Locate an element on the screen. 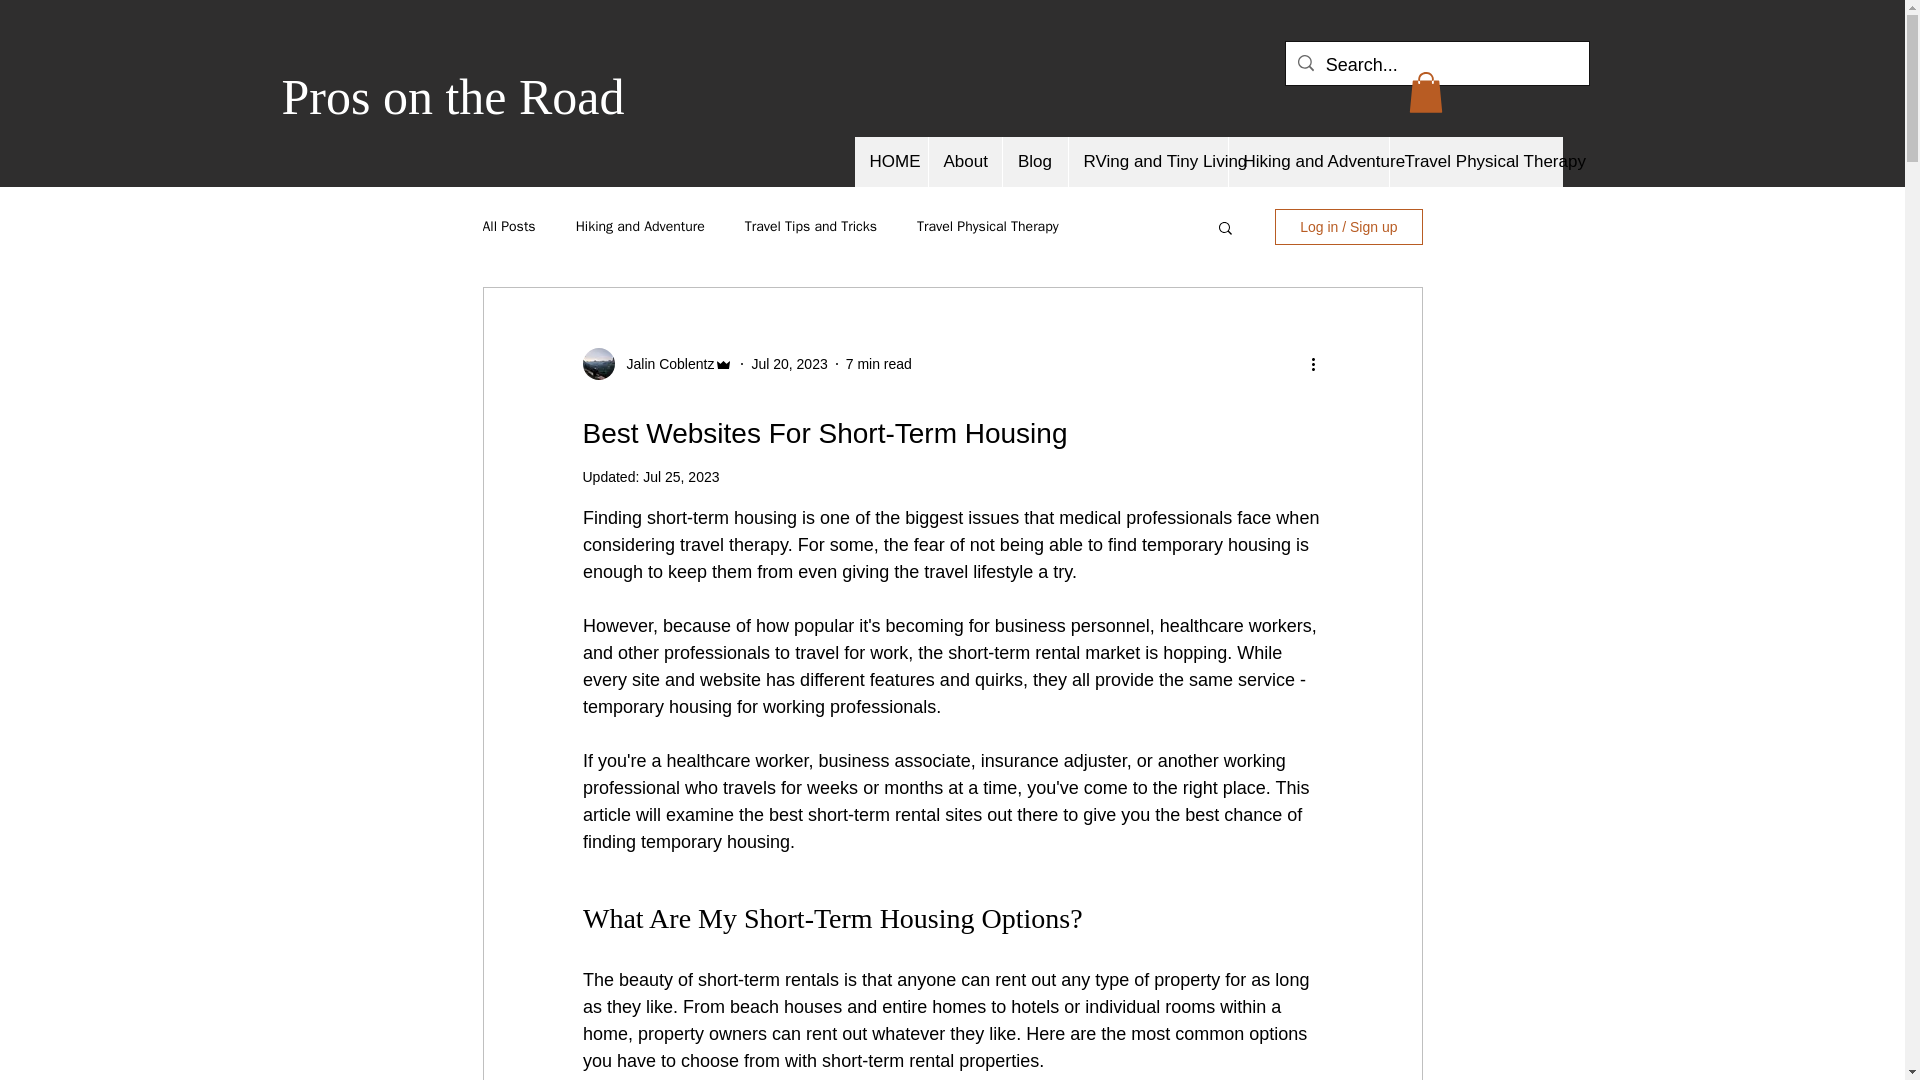  7 min read is located at coordinates (879, 364).